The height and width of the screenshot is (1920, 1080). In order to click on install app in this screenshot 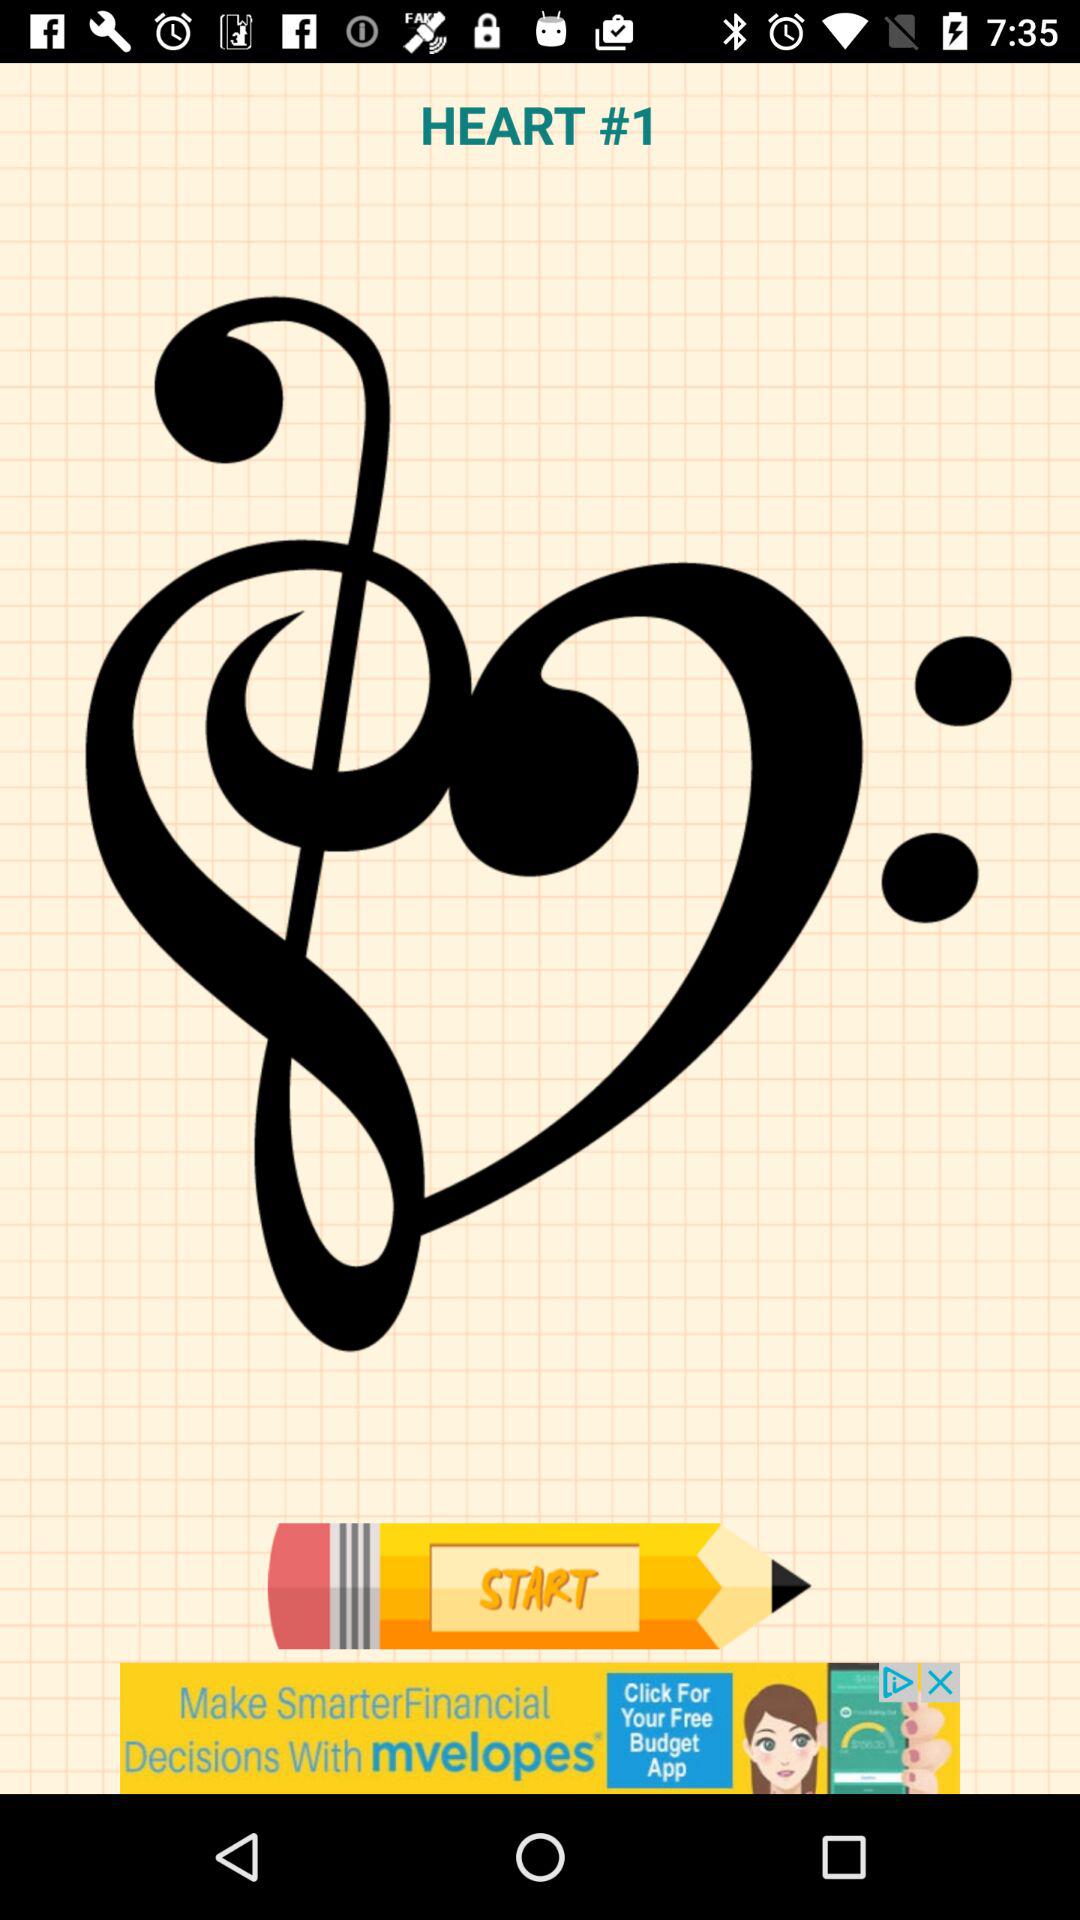, I will do `click(540, 1728)`.